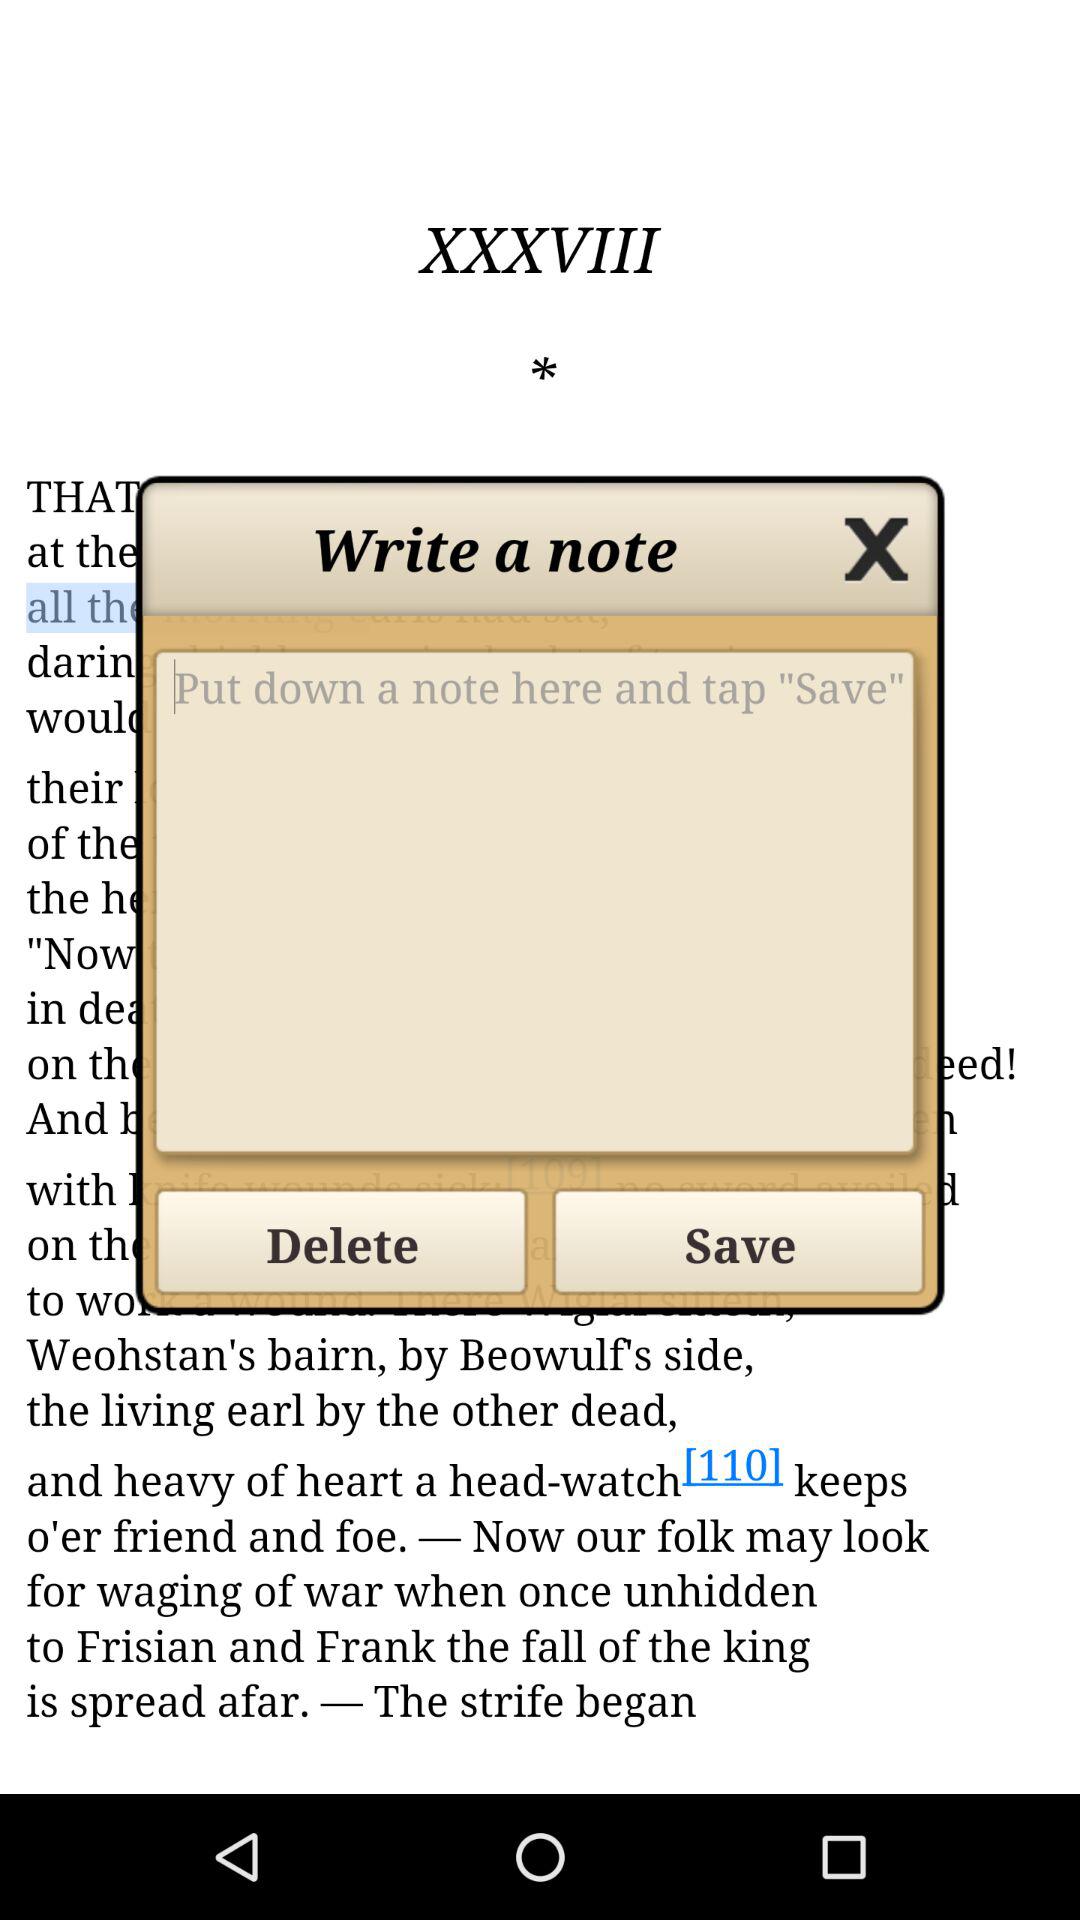 The width and height of the screenshot is (1080, 1920). I want to click on write a note, so click(540, 910).